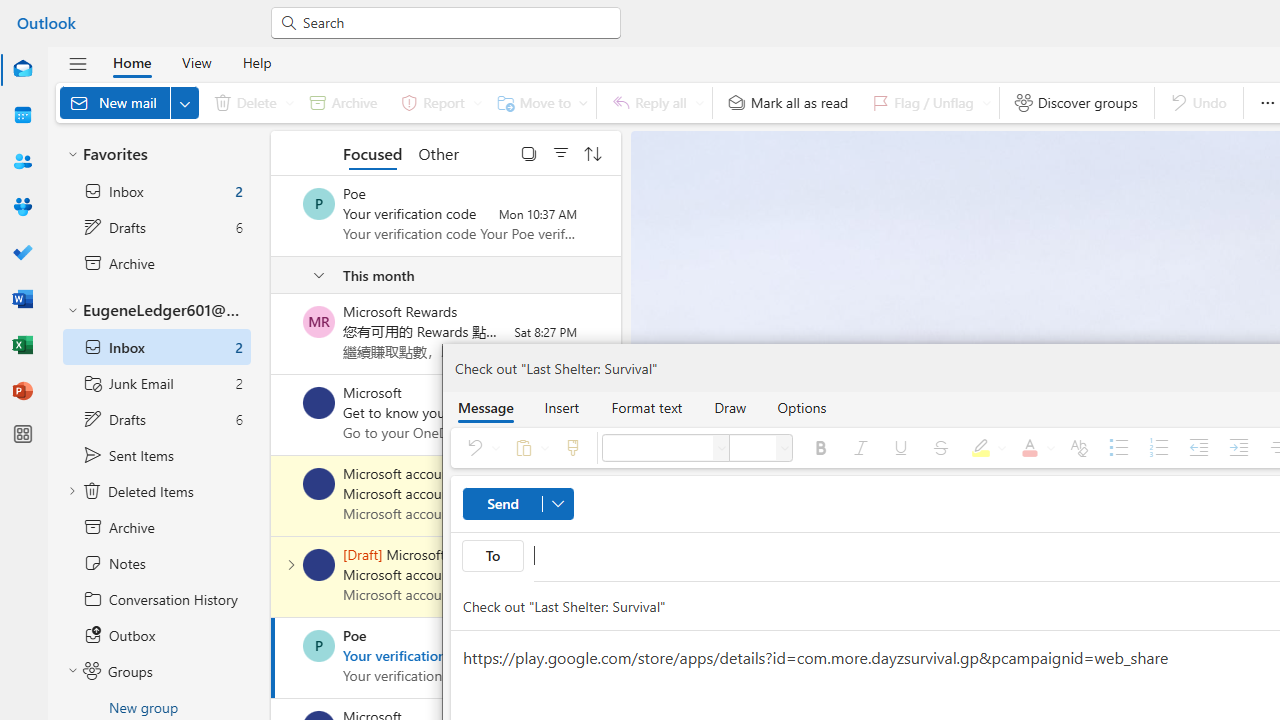 The height and width of the screenshot is (720, 1280). What do you see at coordinates (22, 115) in the screenshot?
I see `Calendar` at bounding box center [22, 115].